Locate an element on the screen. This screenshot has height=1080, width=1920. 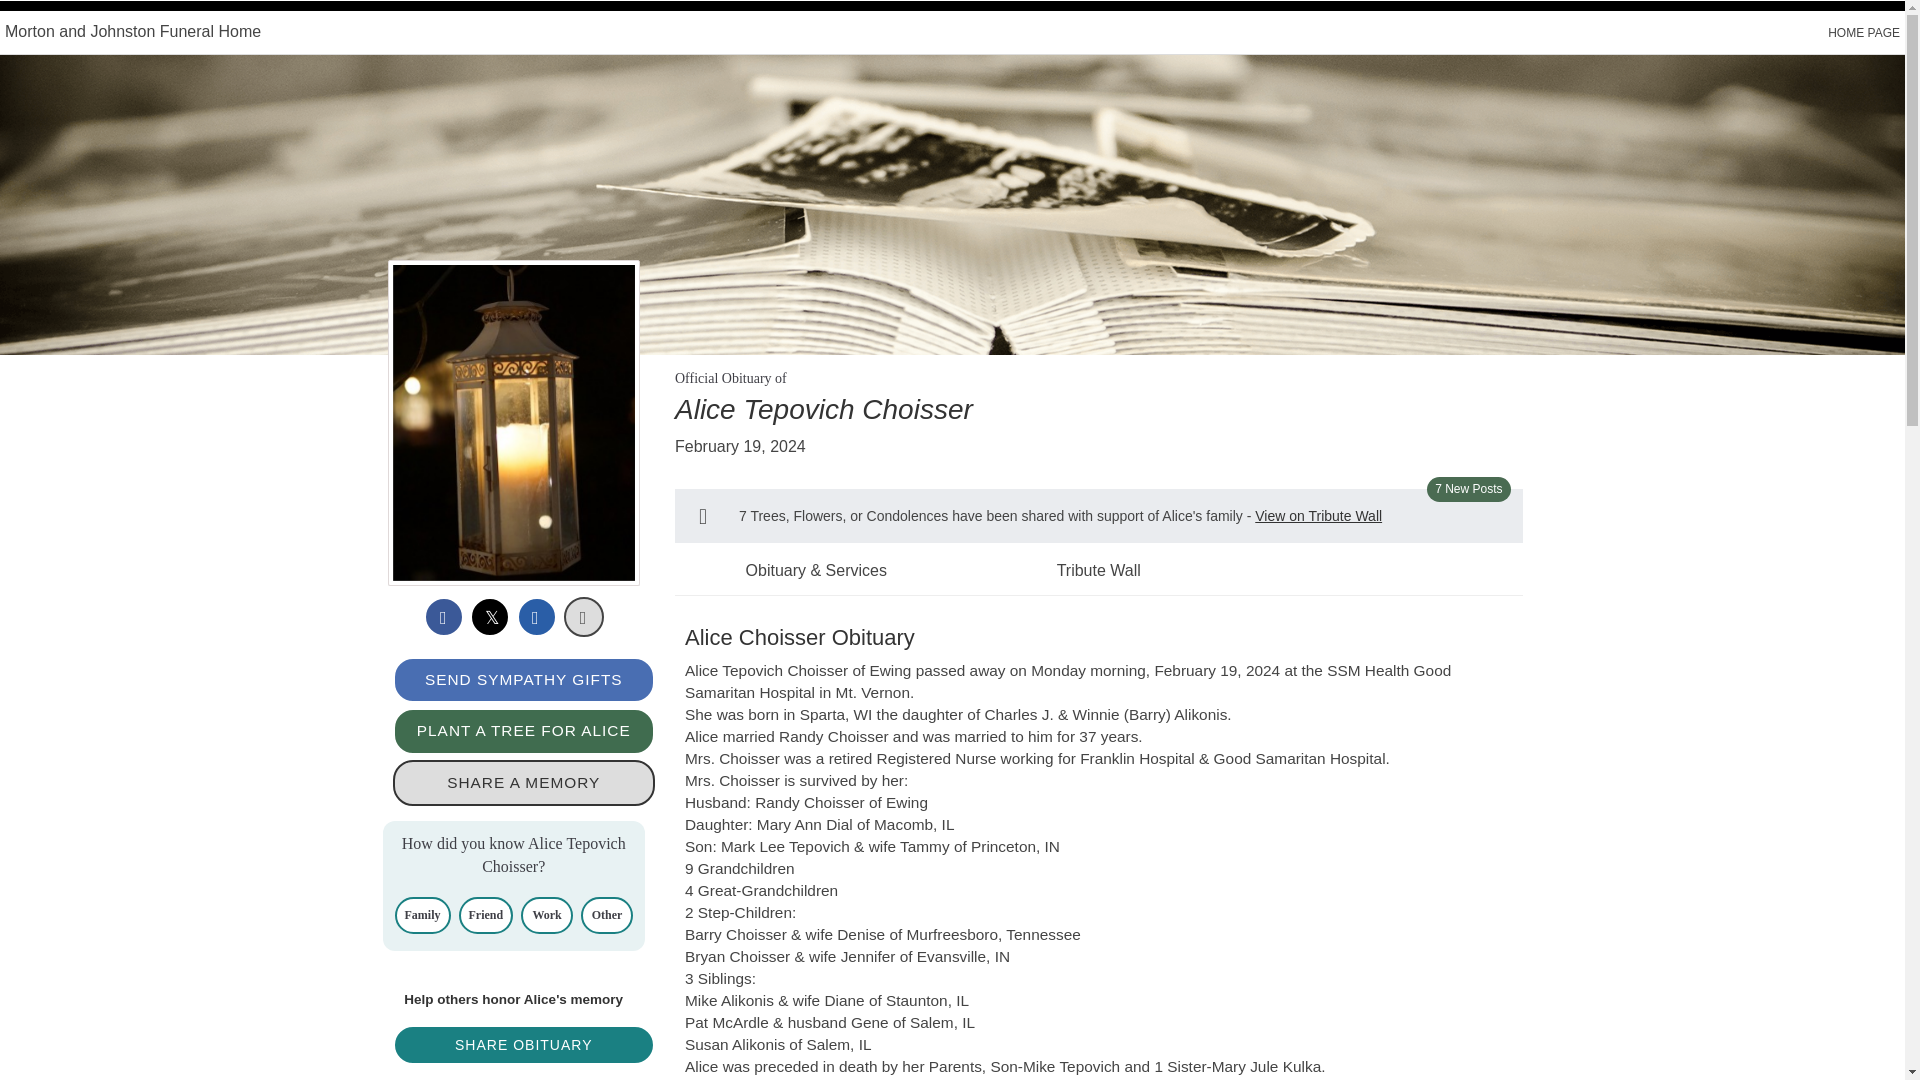
Share on X is located at coordinates (490, 617).